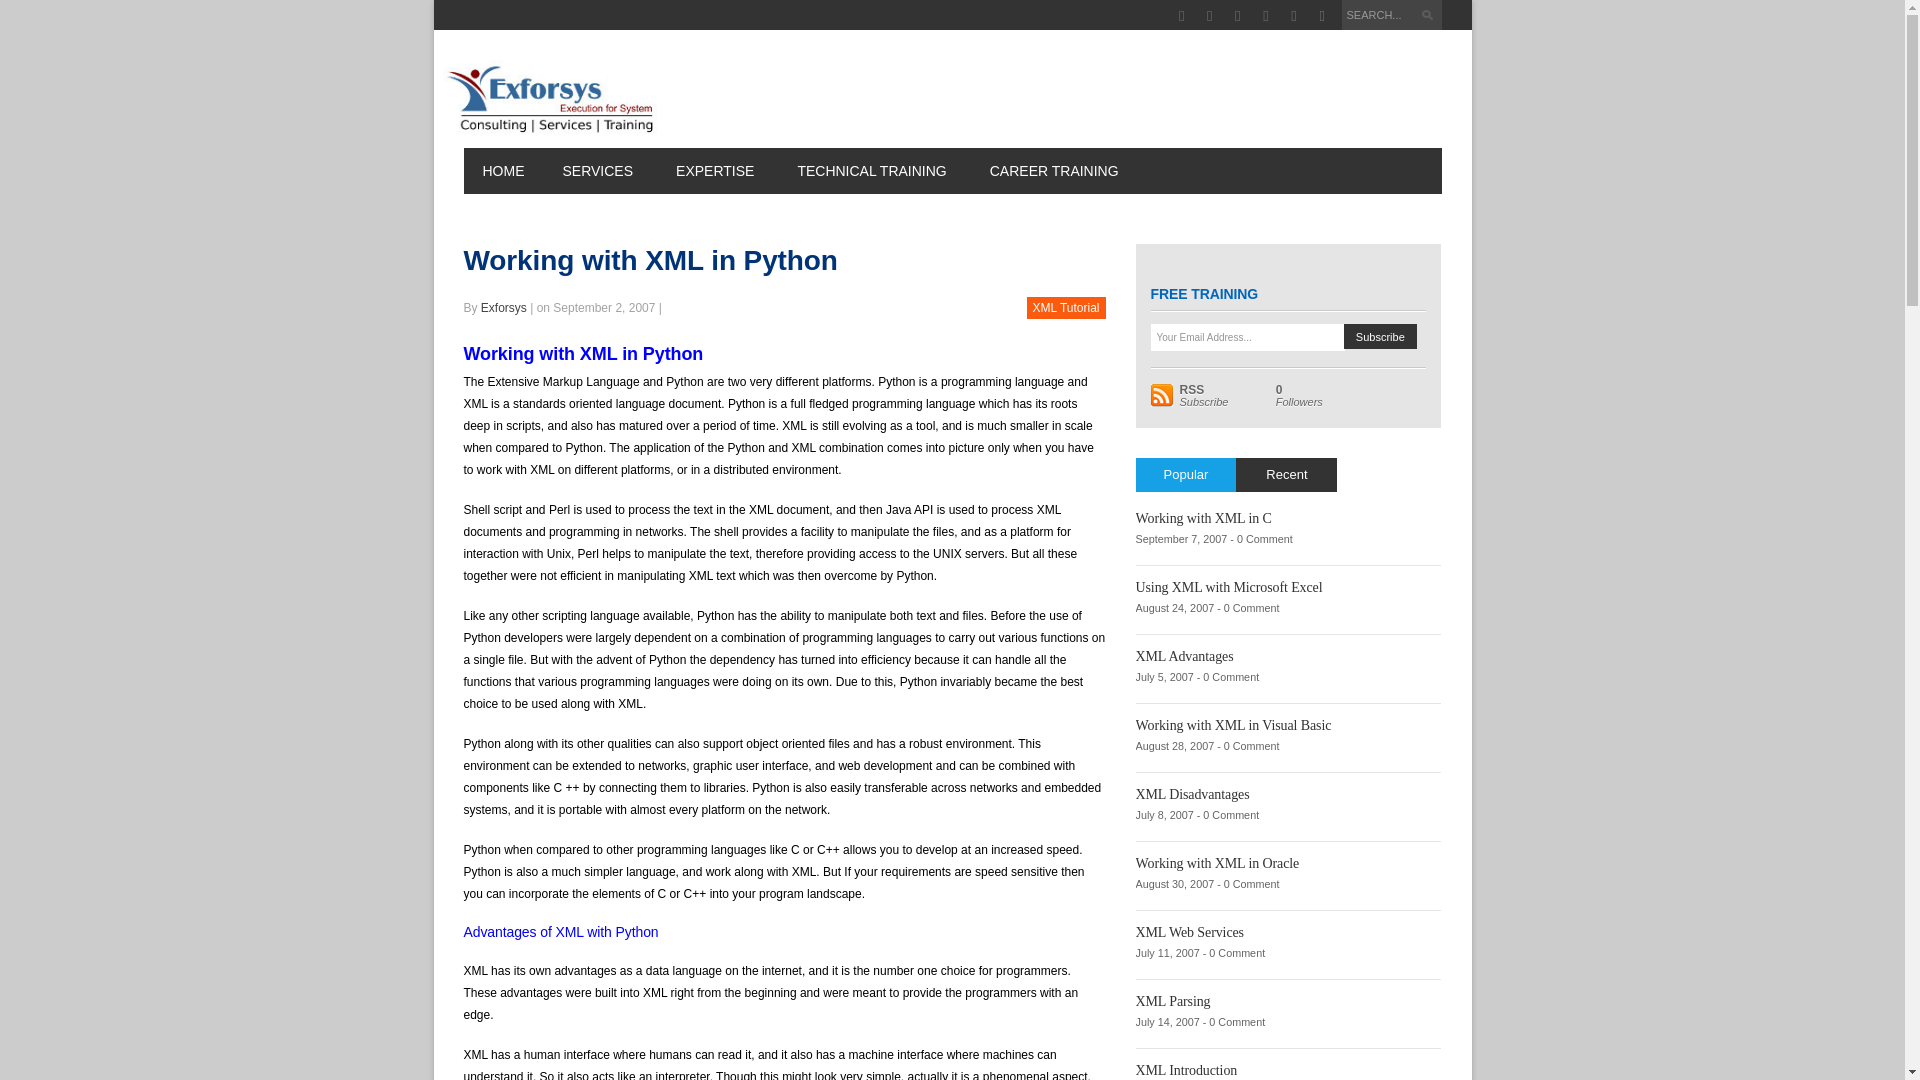 The height and width of the screenshot is (1080, 1920). I want to click on Posts by Exforsys, so click(504, 308).